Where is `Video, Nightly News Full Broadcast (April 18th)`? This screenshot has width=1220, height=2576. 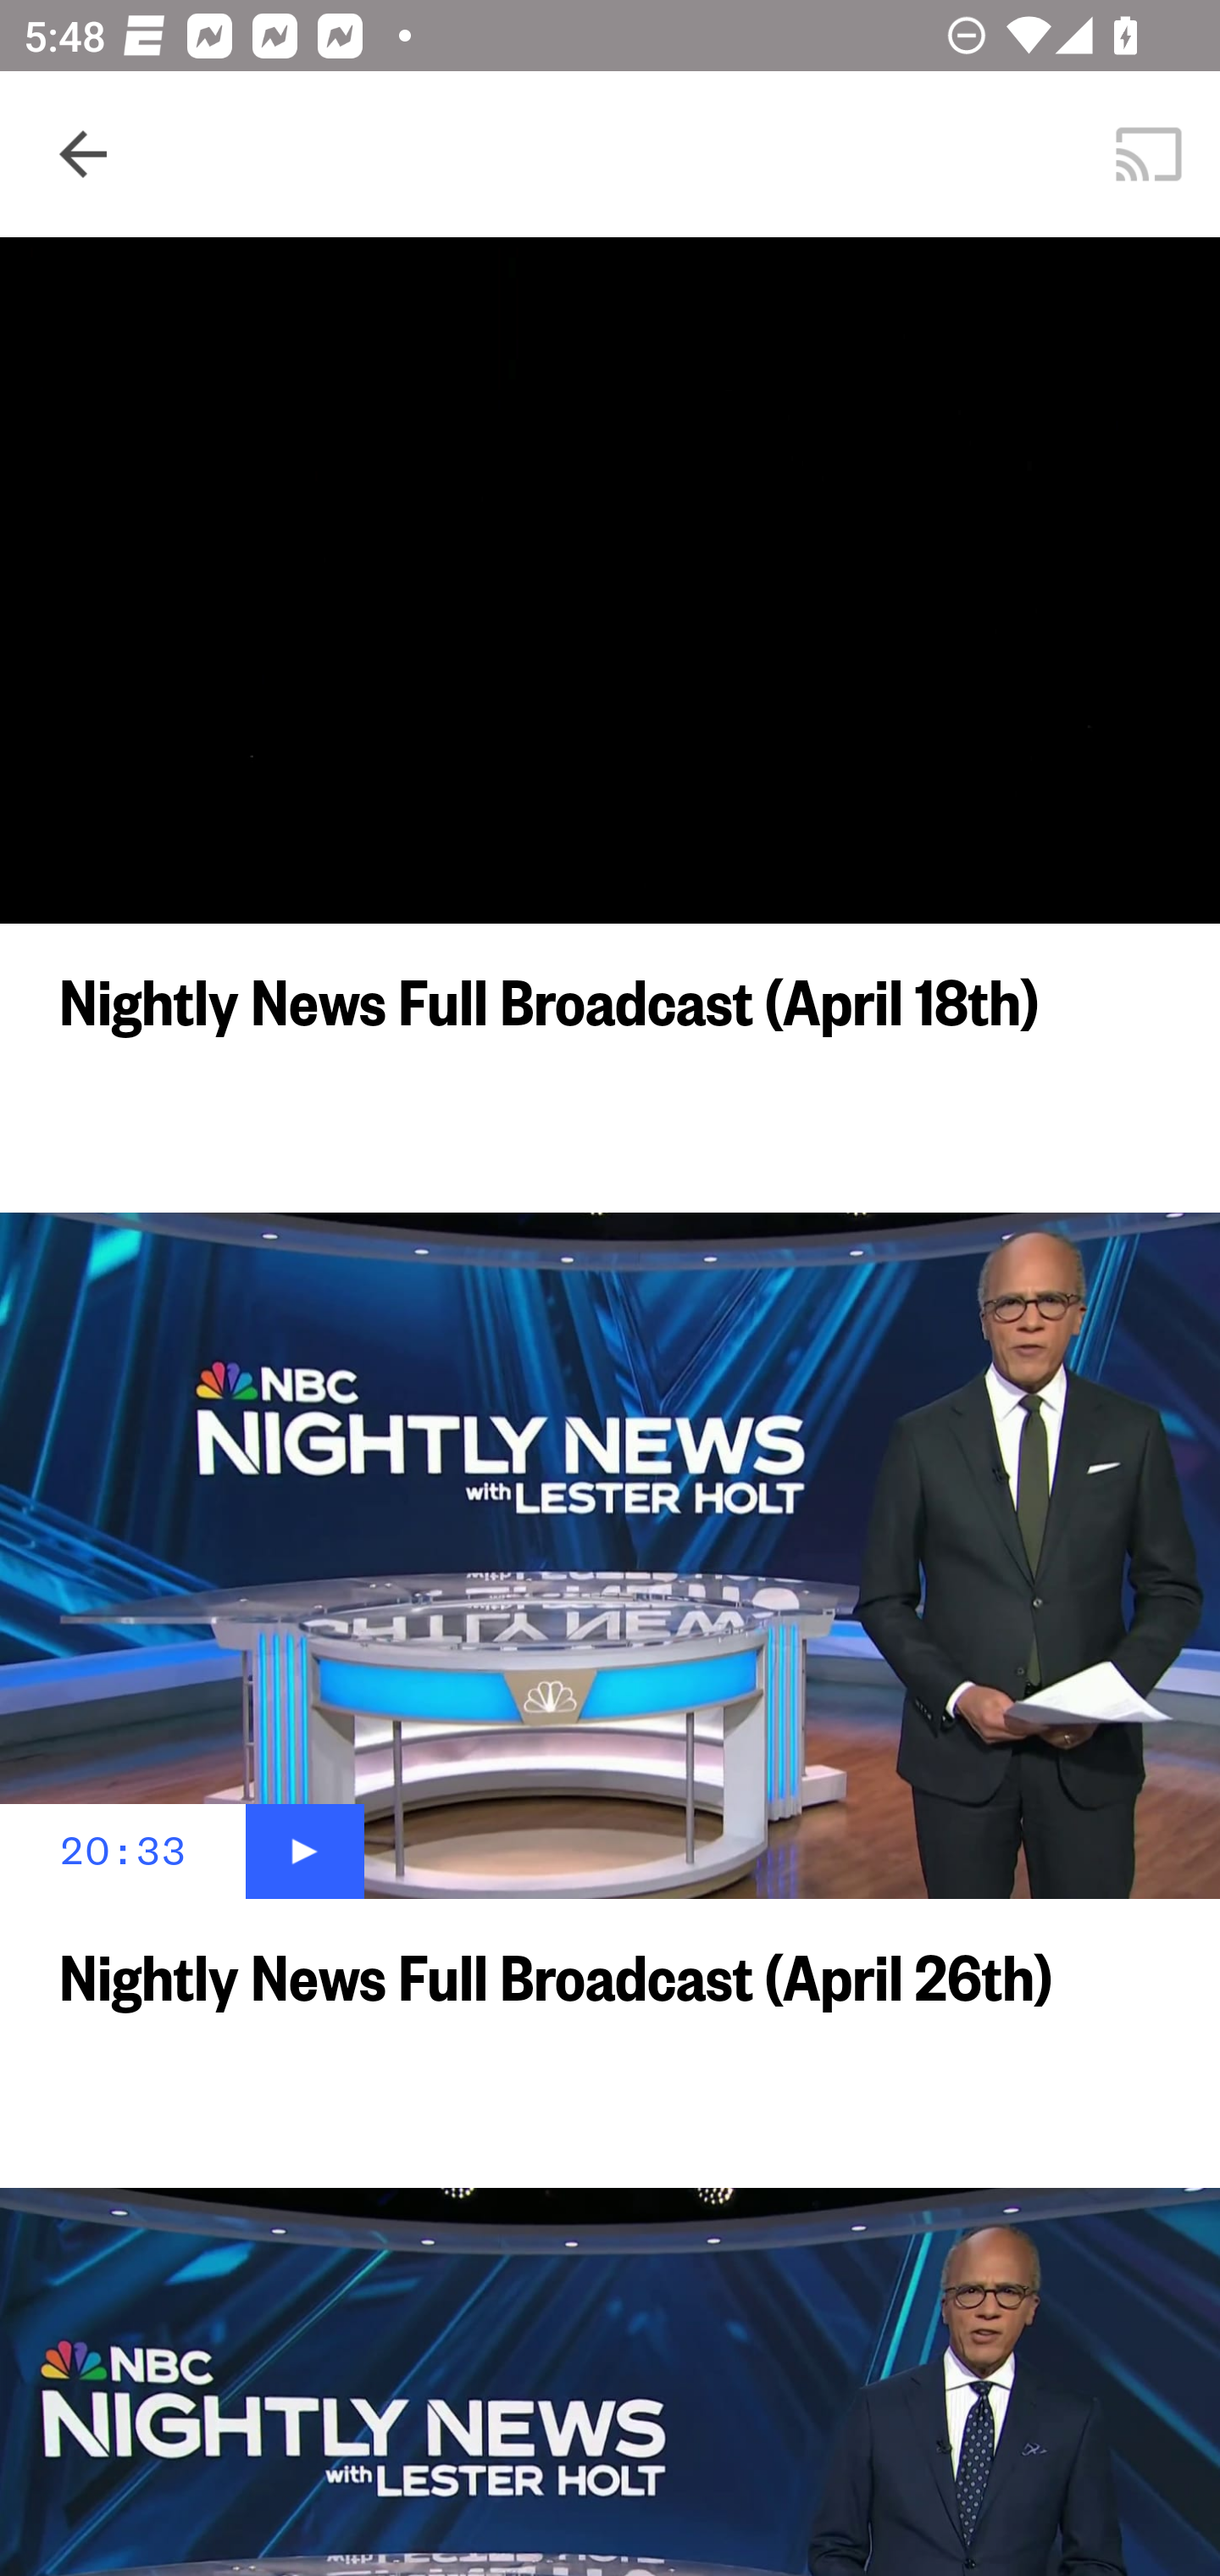 Video, Nightly News Full Broadcast (April 18th) is located at coordinates (610, 580).